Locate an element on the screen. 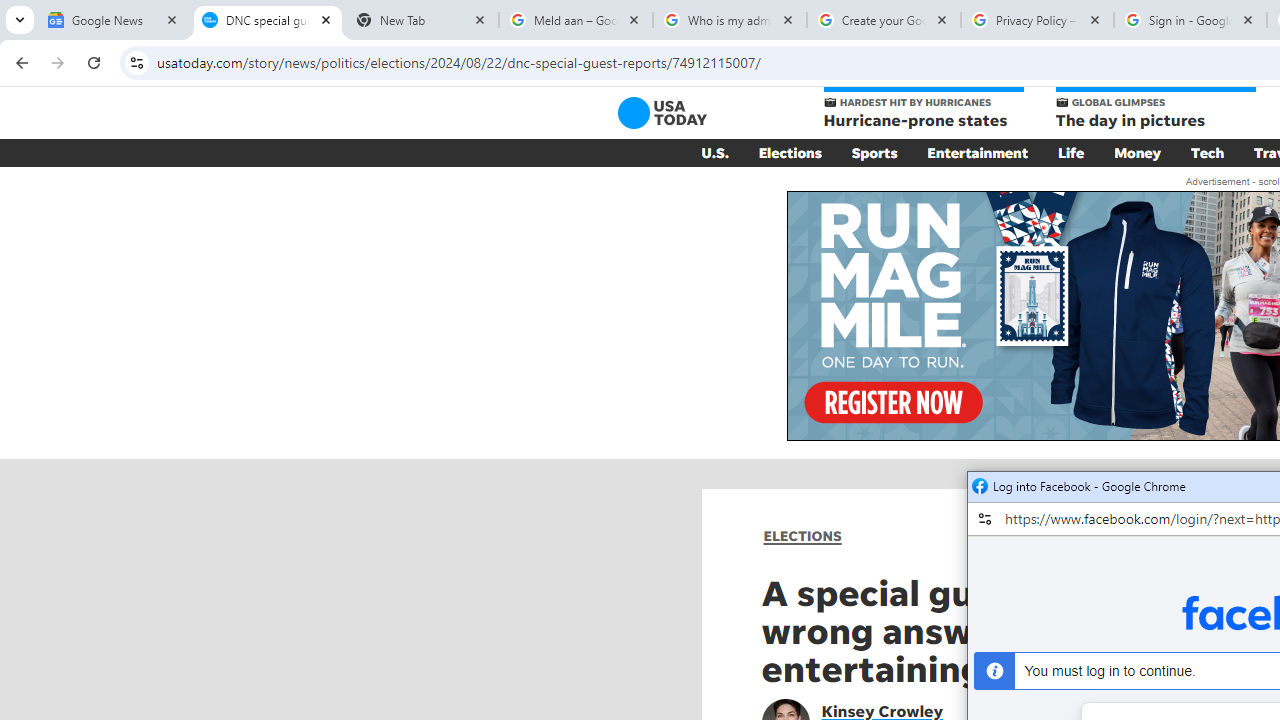 The height and width of the screenshot is (720, 1280). USA TODAY is located at coordinates (662, 112).